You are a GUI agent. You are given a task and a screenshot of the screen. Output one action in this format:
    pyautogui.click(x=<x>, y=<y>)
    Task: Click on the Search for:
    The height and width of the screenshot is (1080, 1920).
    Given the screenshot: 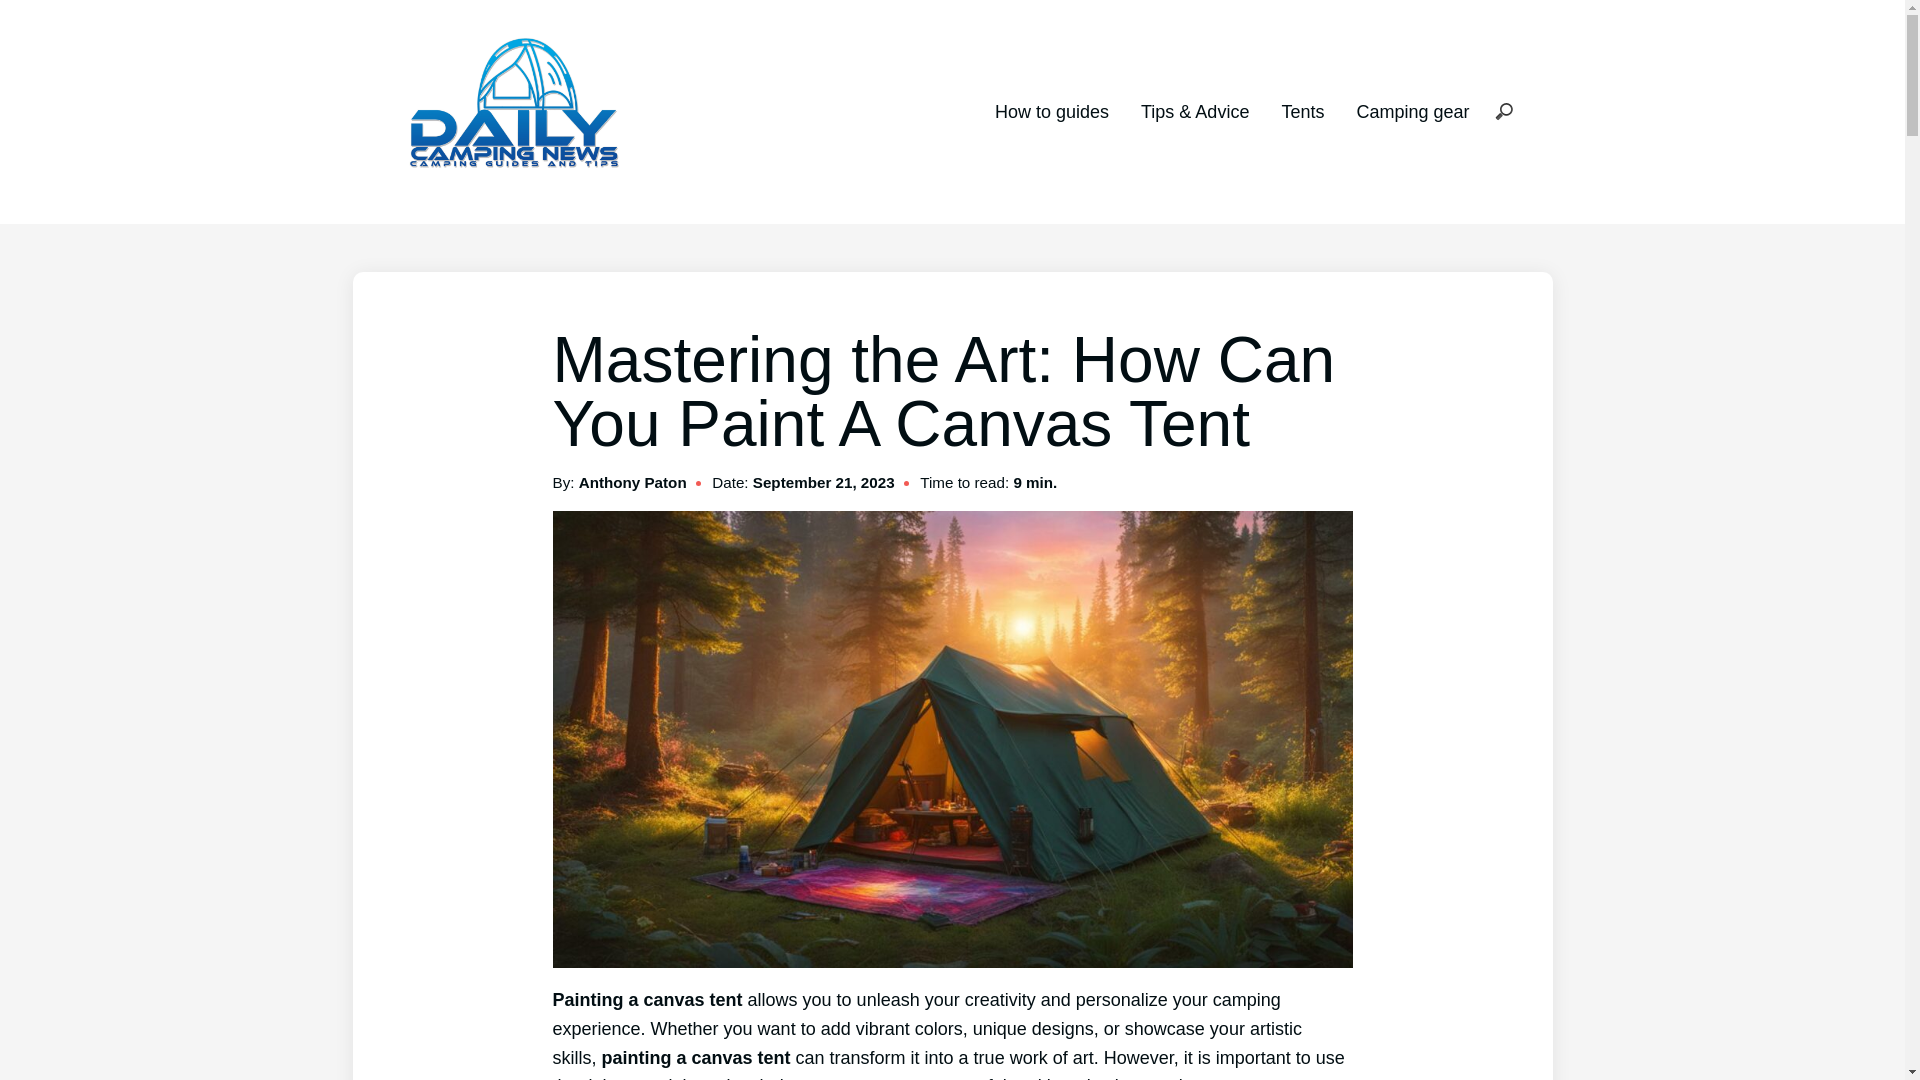 What is the action you would take?
    pyautogui.click(x=1503, y=112)
    